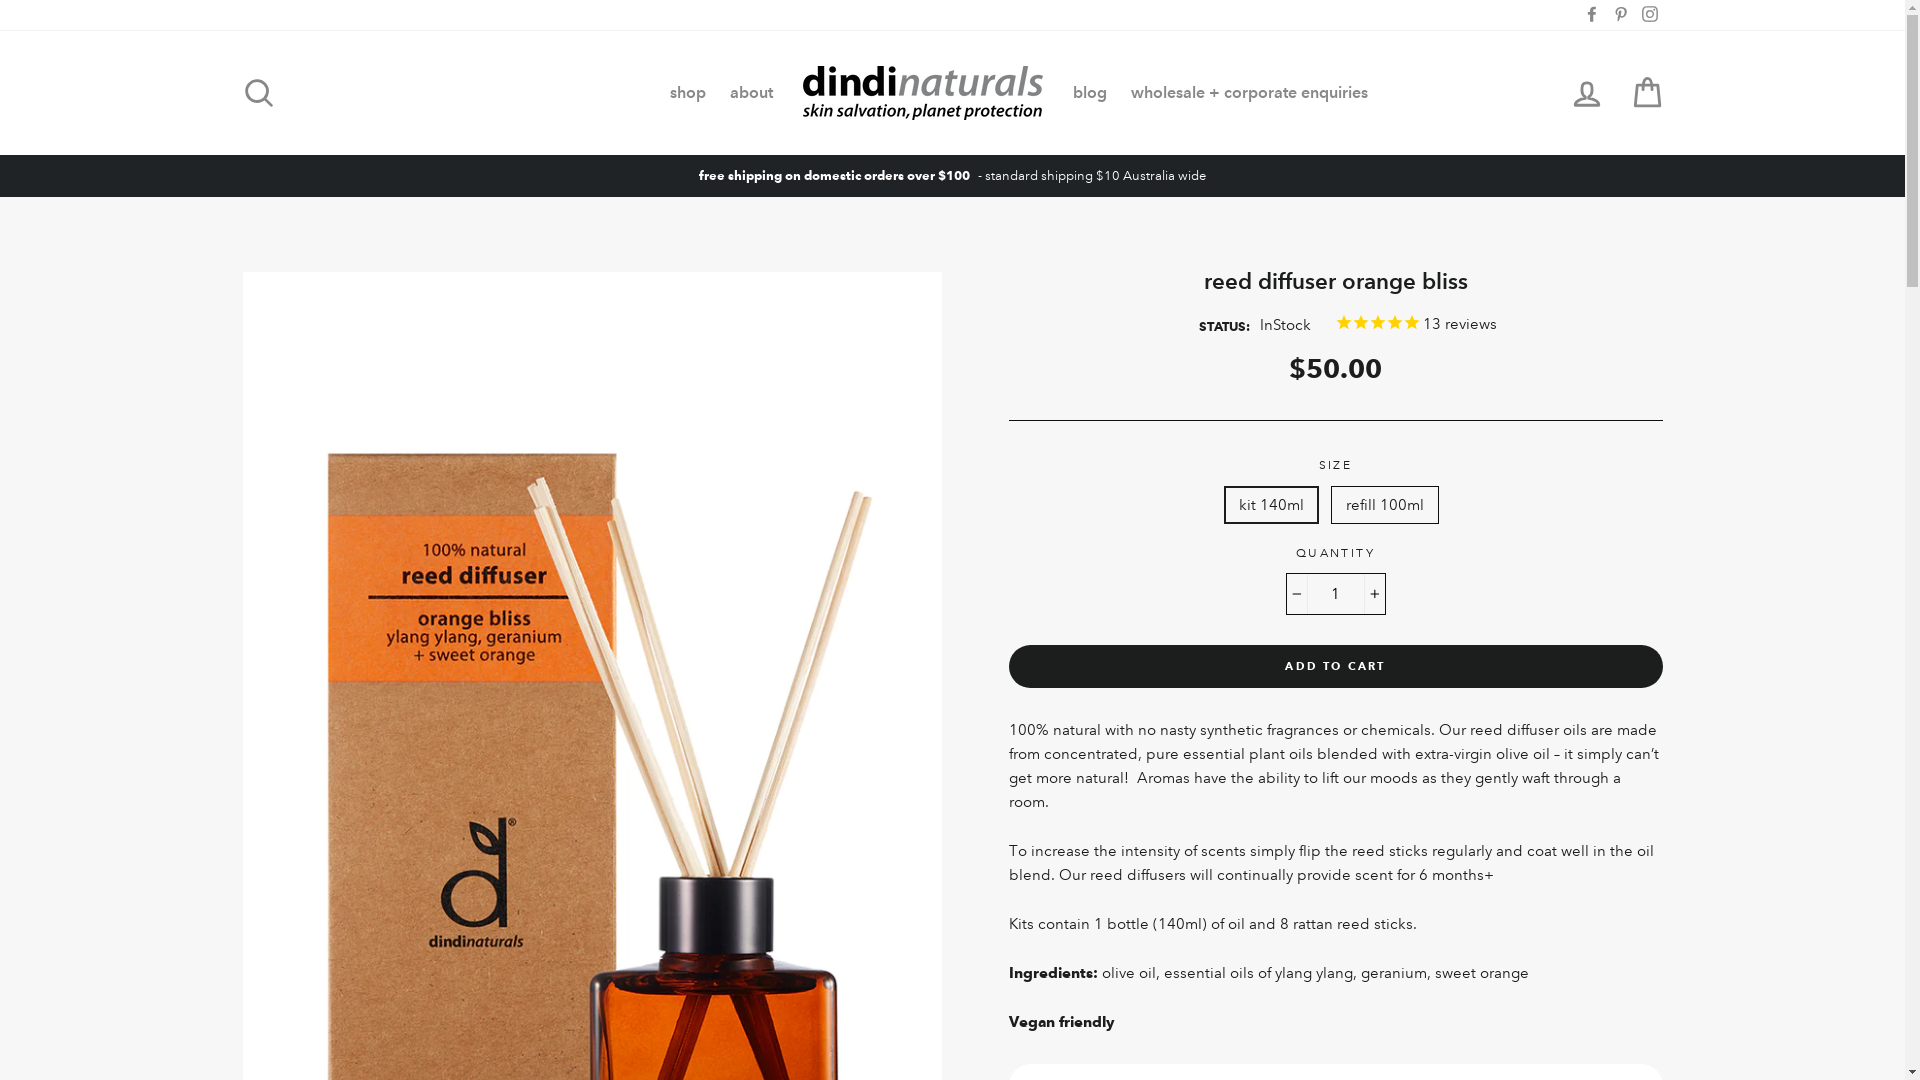  What do you see at coordinates (1335, 667) in the screenshot?
I see `ADD TO CART` at bounding box center [1335, 667].